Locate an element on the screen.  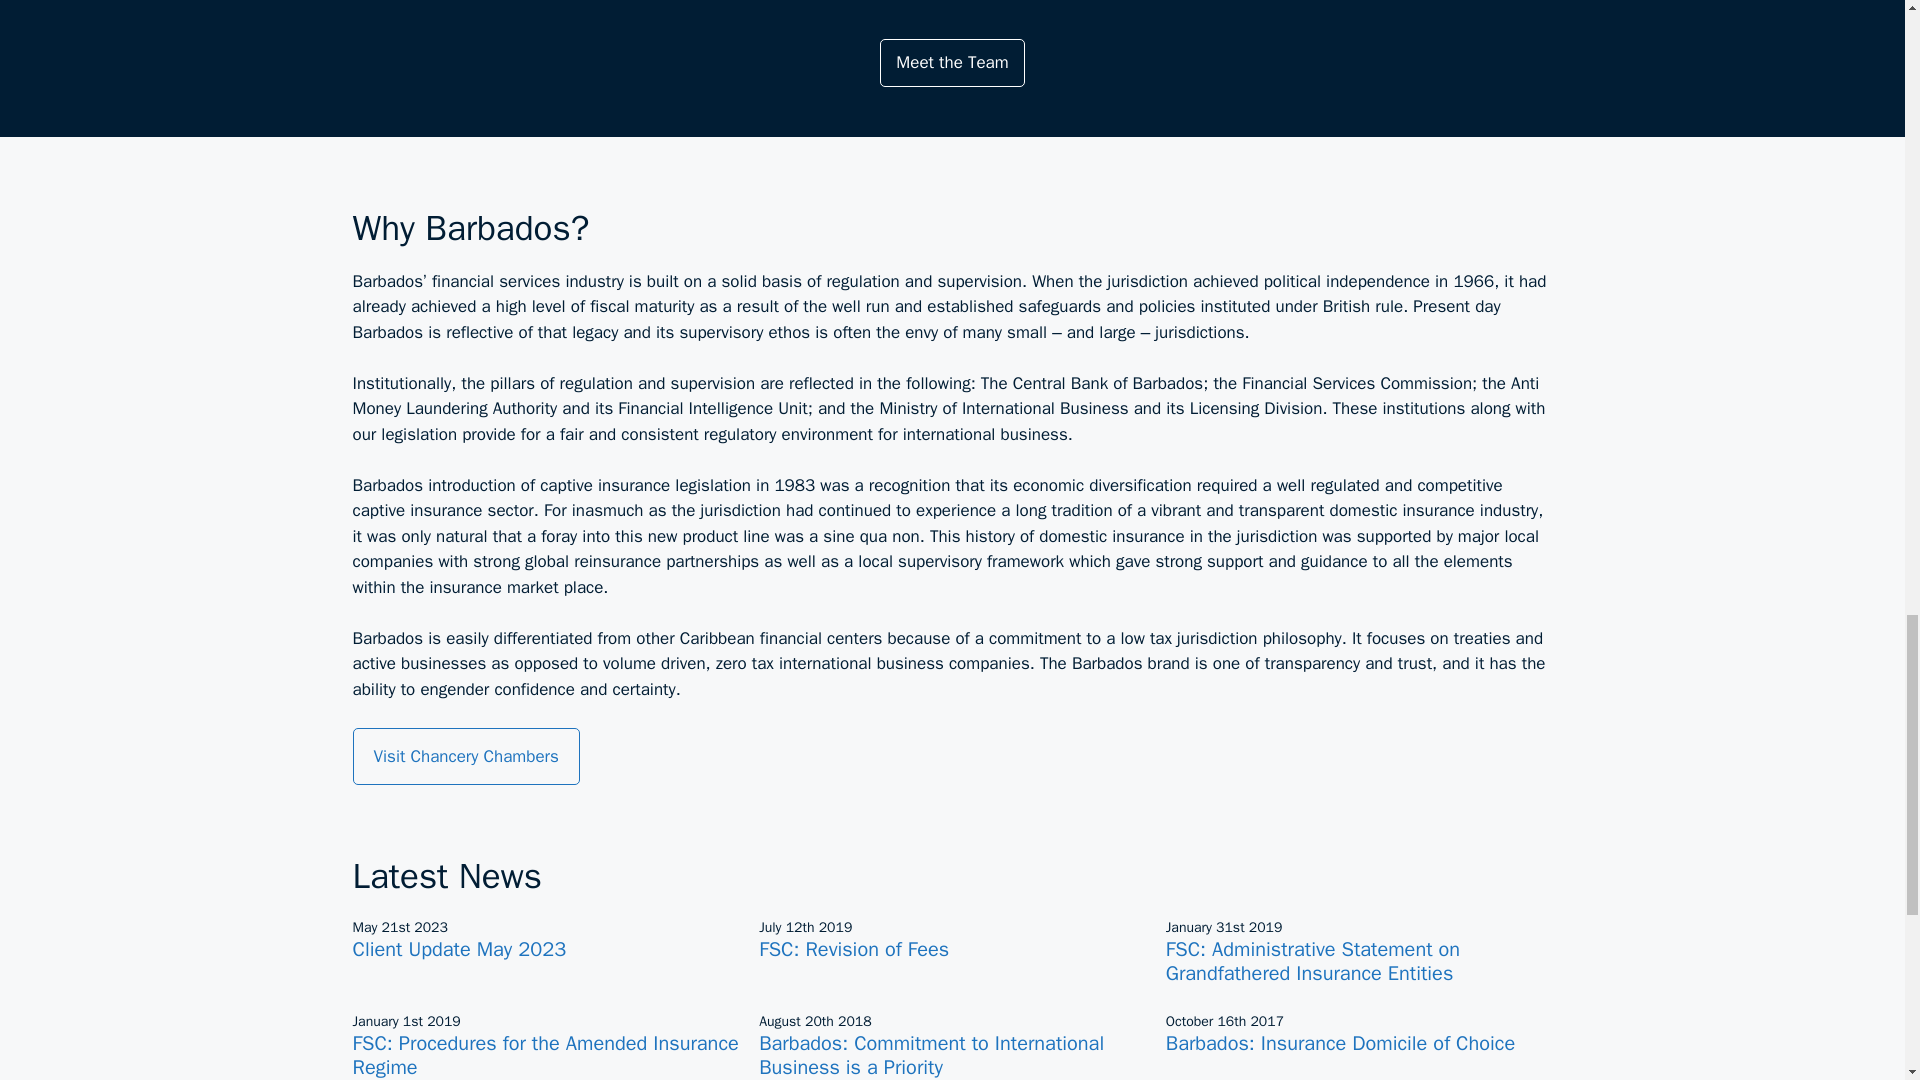
Barbados: Commitment to International Business is a Priority is located at coordinates (931, 1056).